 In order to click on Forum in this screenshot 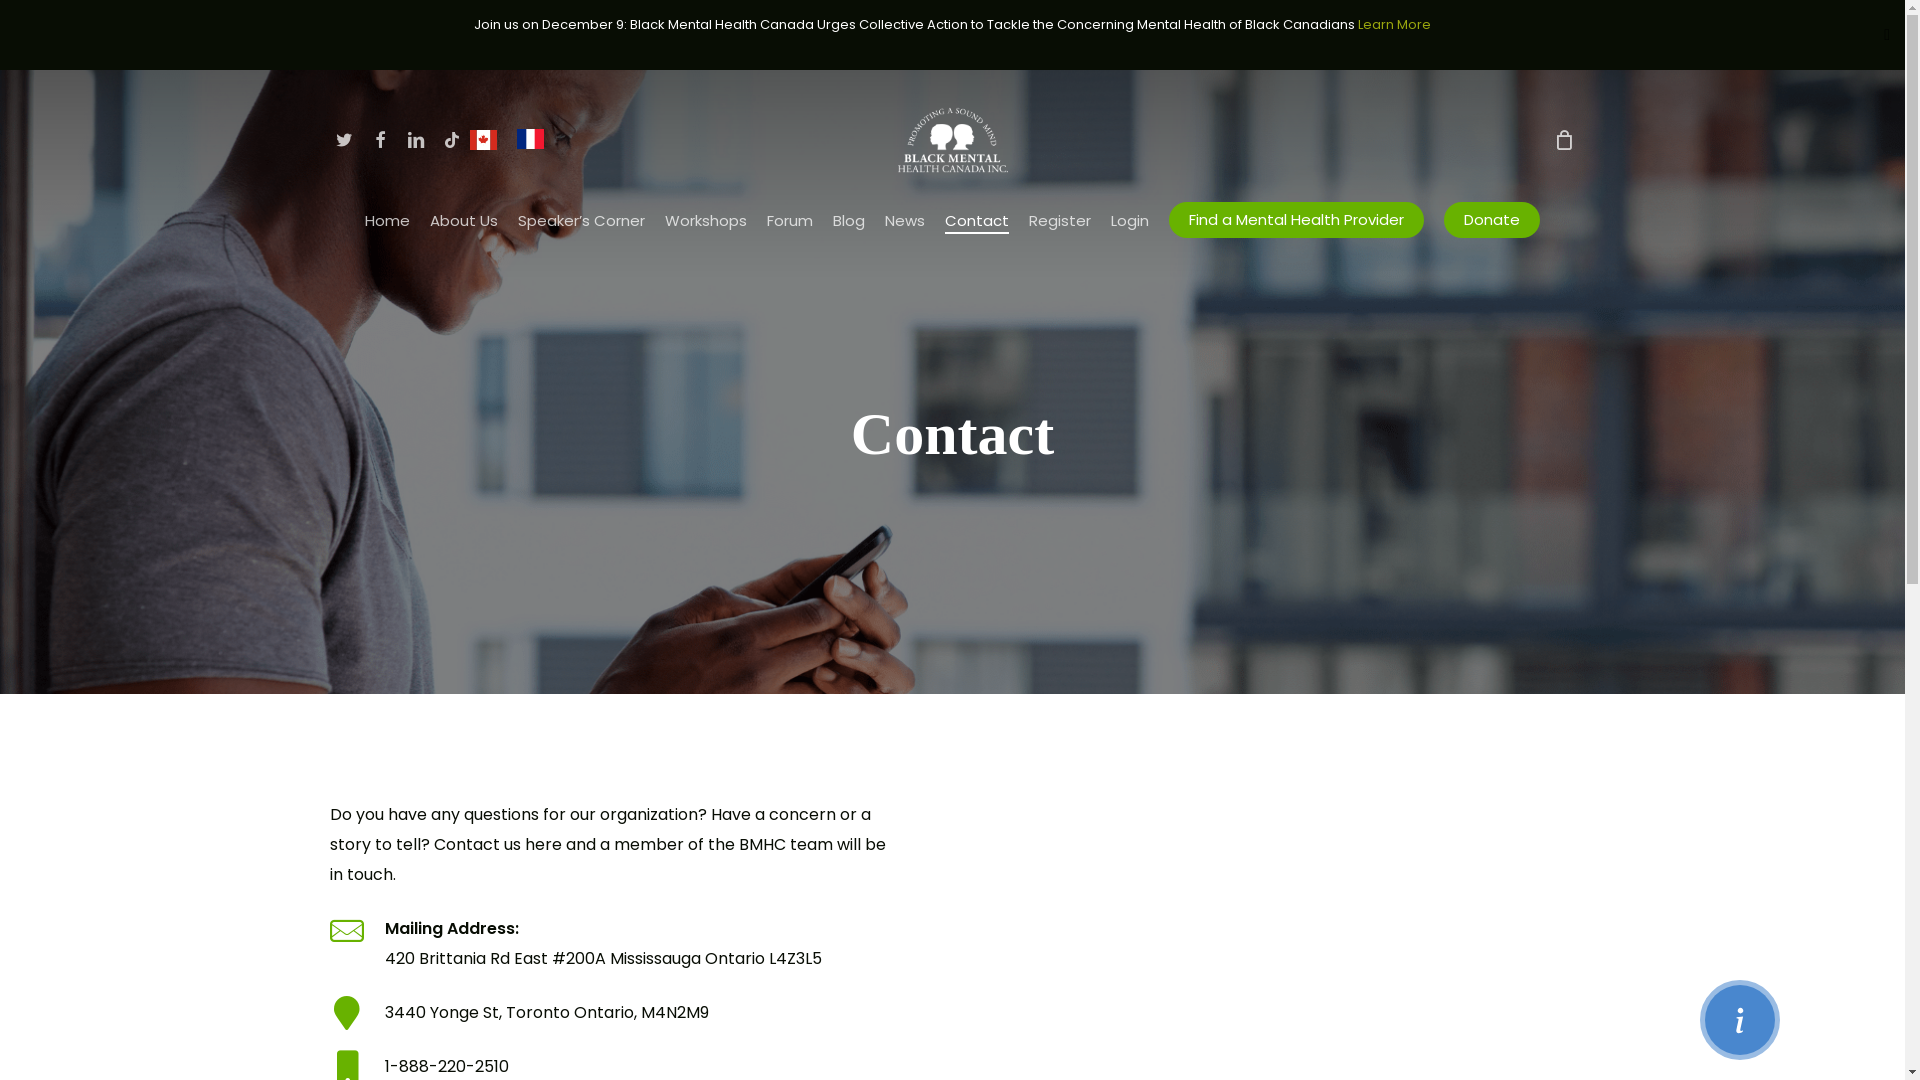, I will do `click(790, 220)`.